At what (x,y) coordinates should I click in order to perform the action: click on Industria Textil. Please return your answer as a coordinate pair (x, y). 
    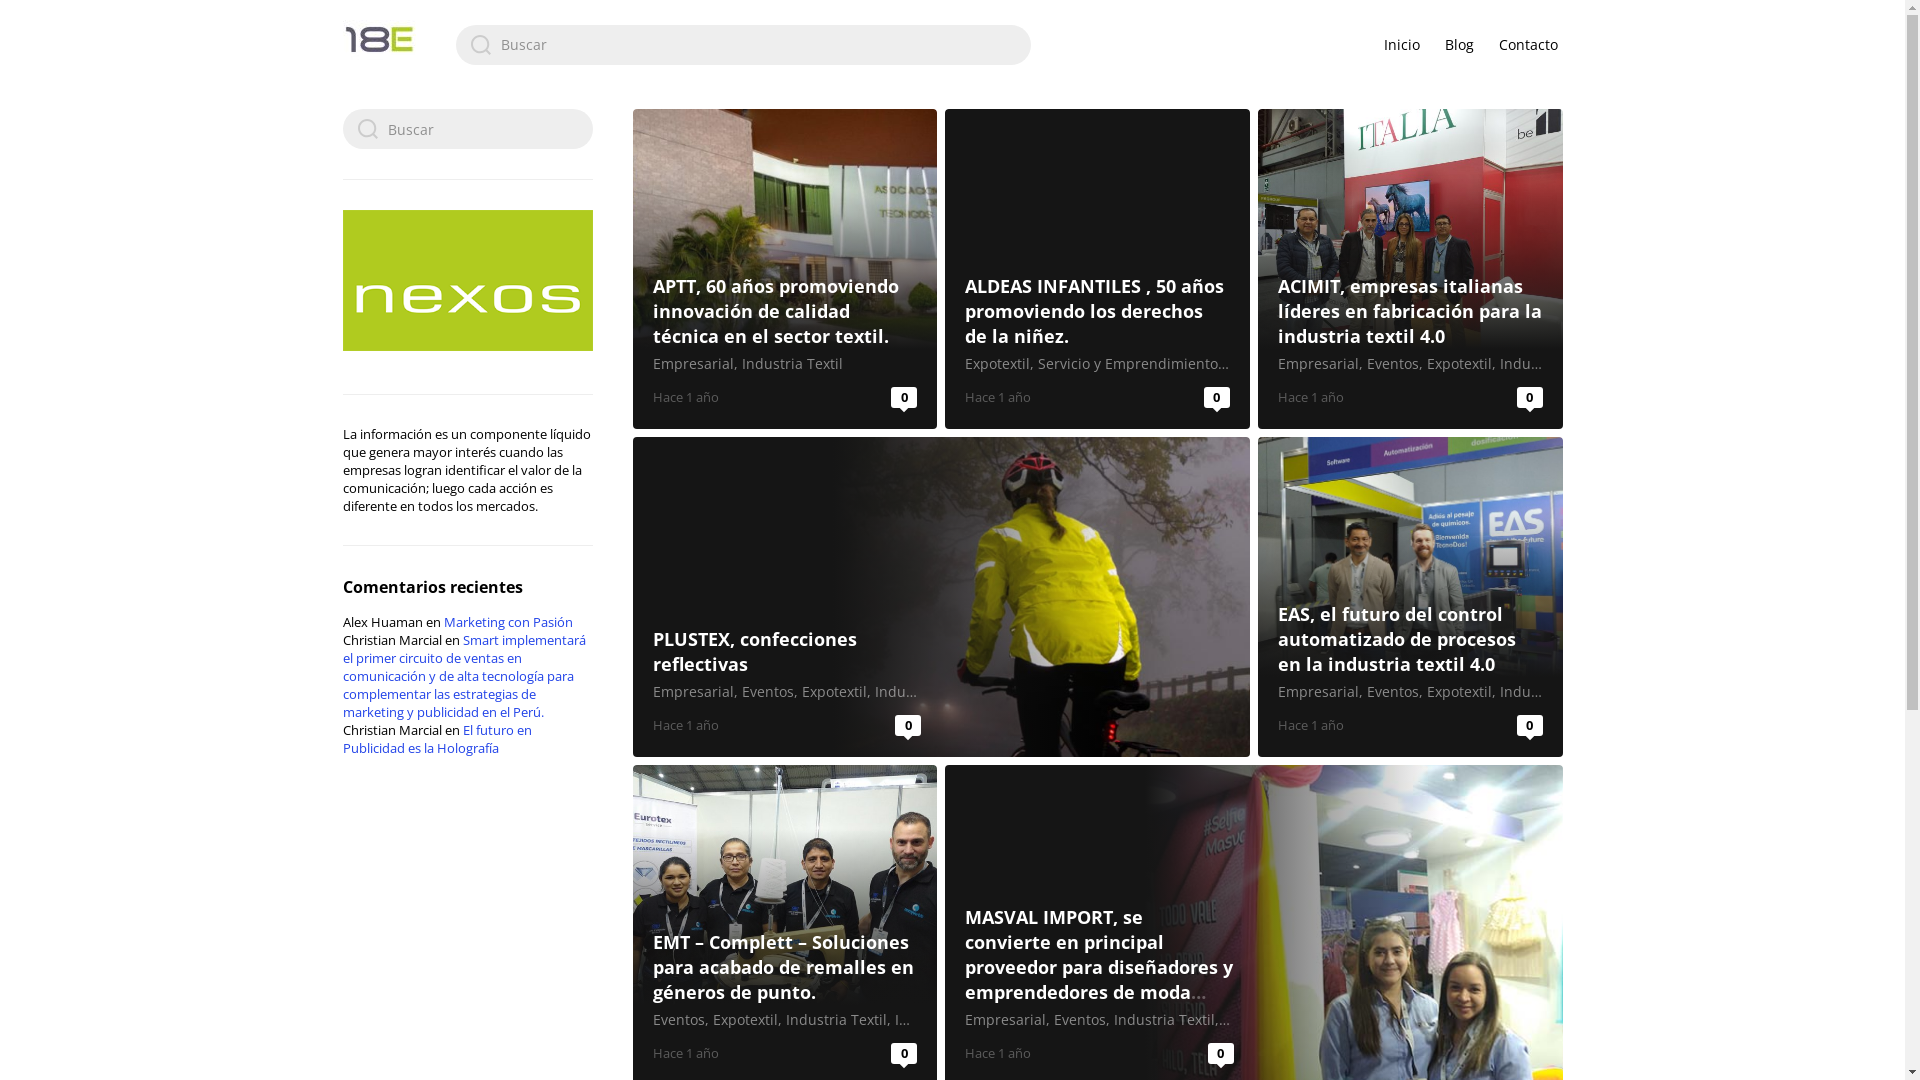
    Looking at the image, I should click on (1164, 1020).